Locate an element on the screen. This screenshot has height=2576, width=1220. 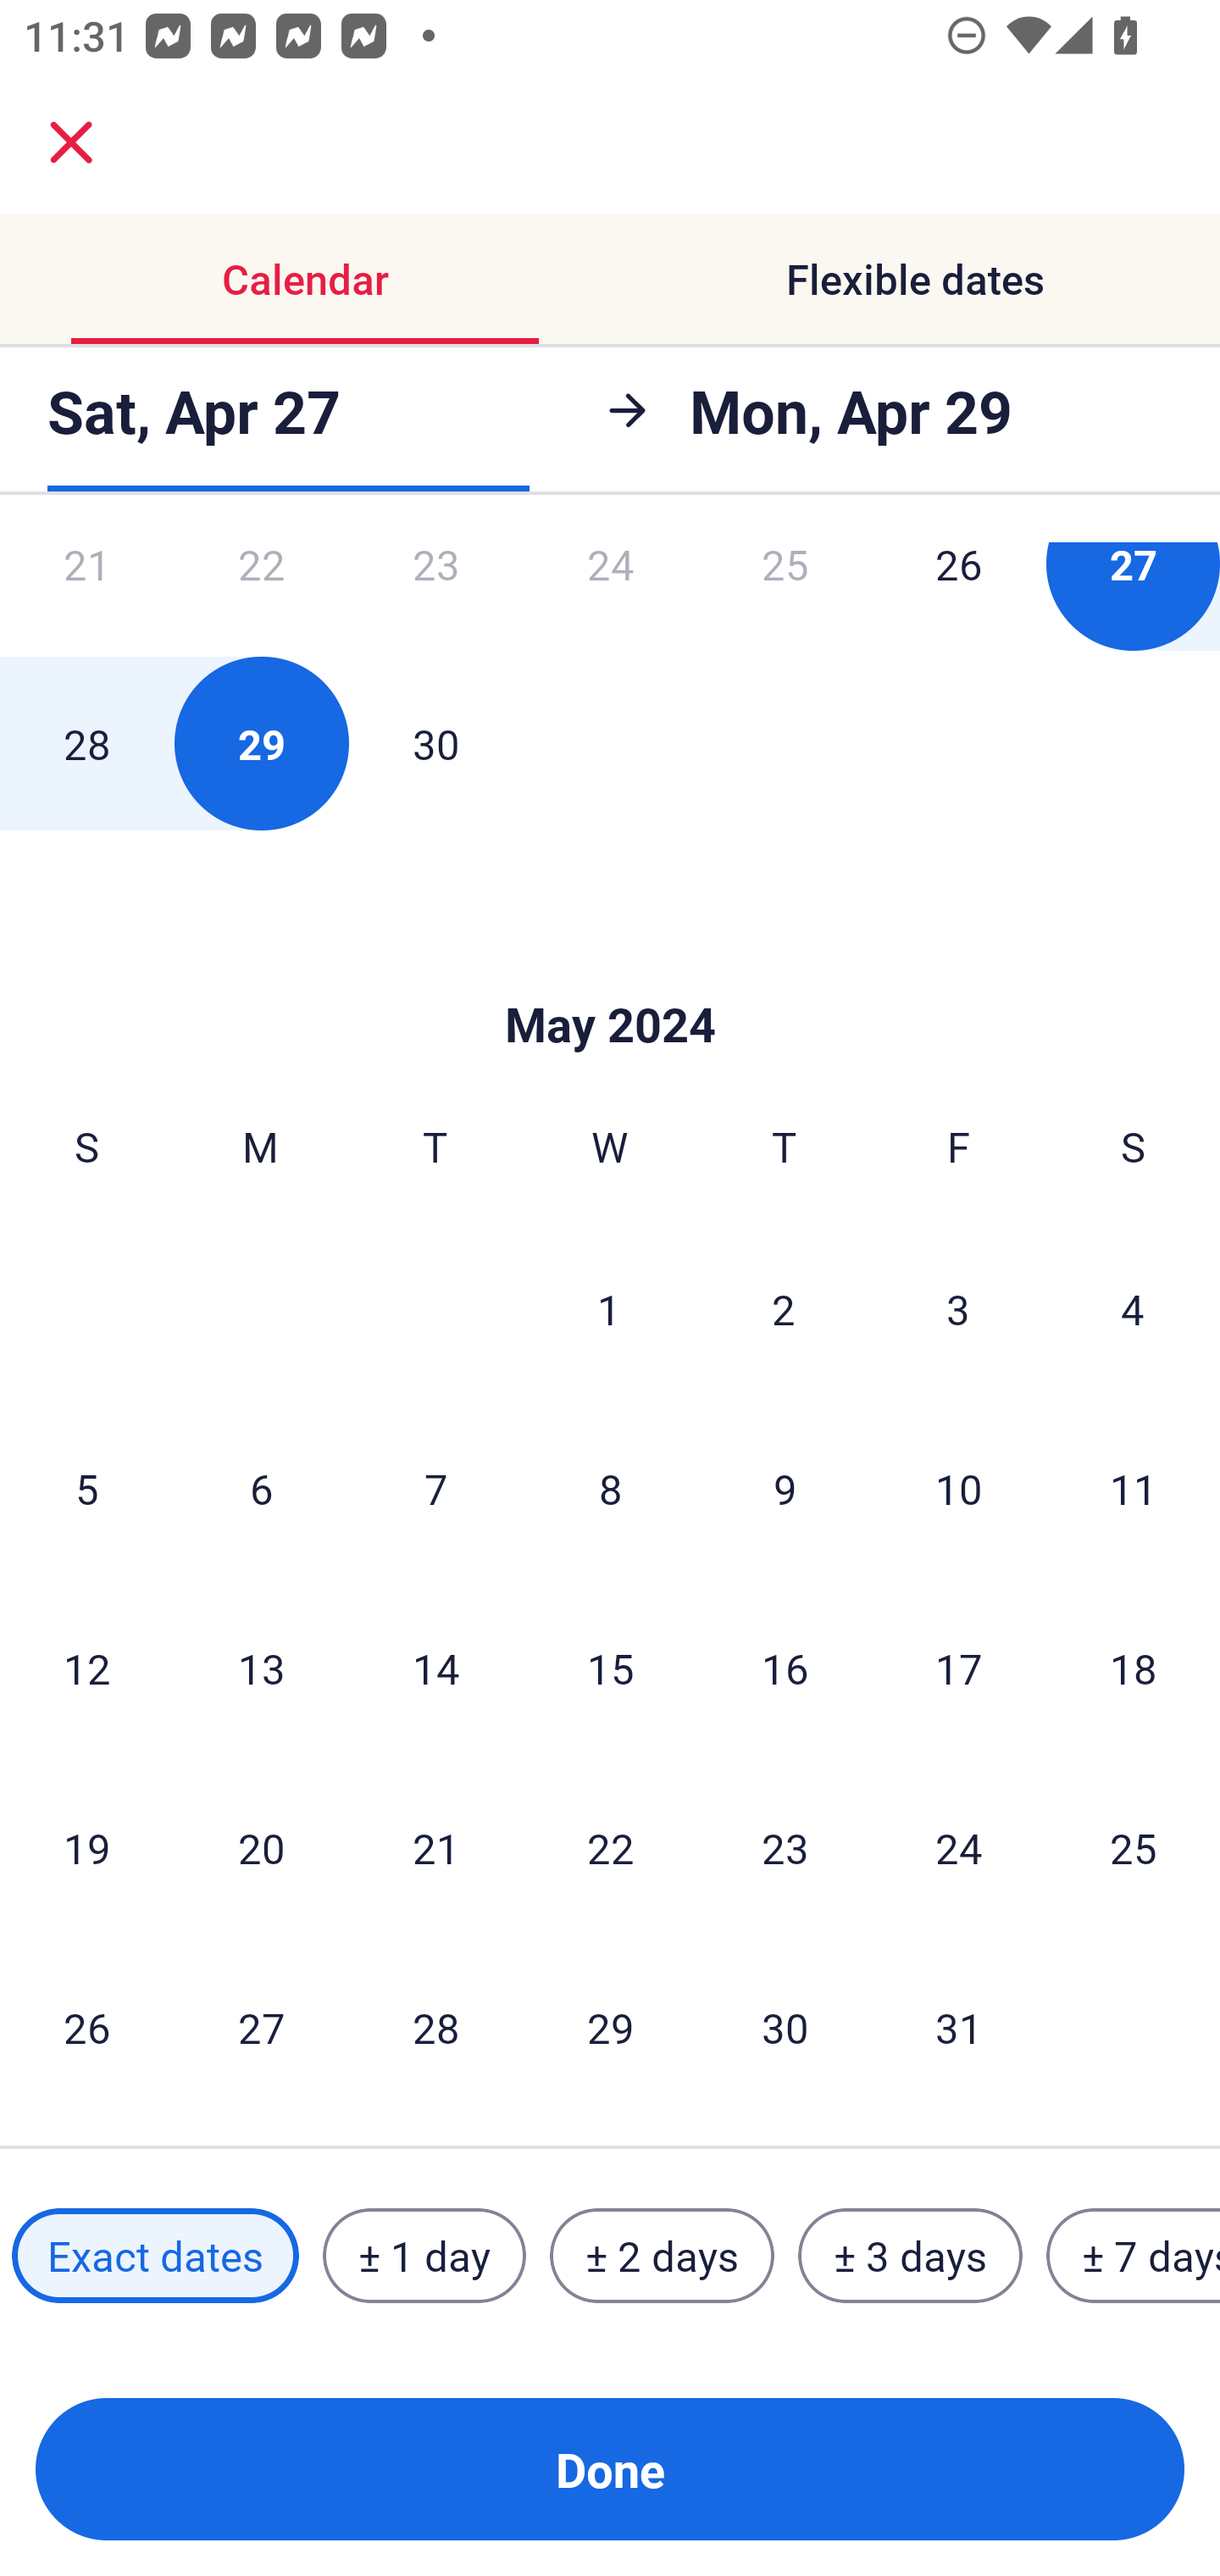
Flexible dates is located at coordinates (915, 280).